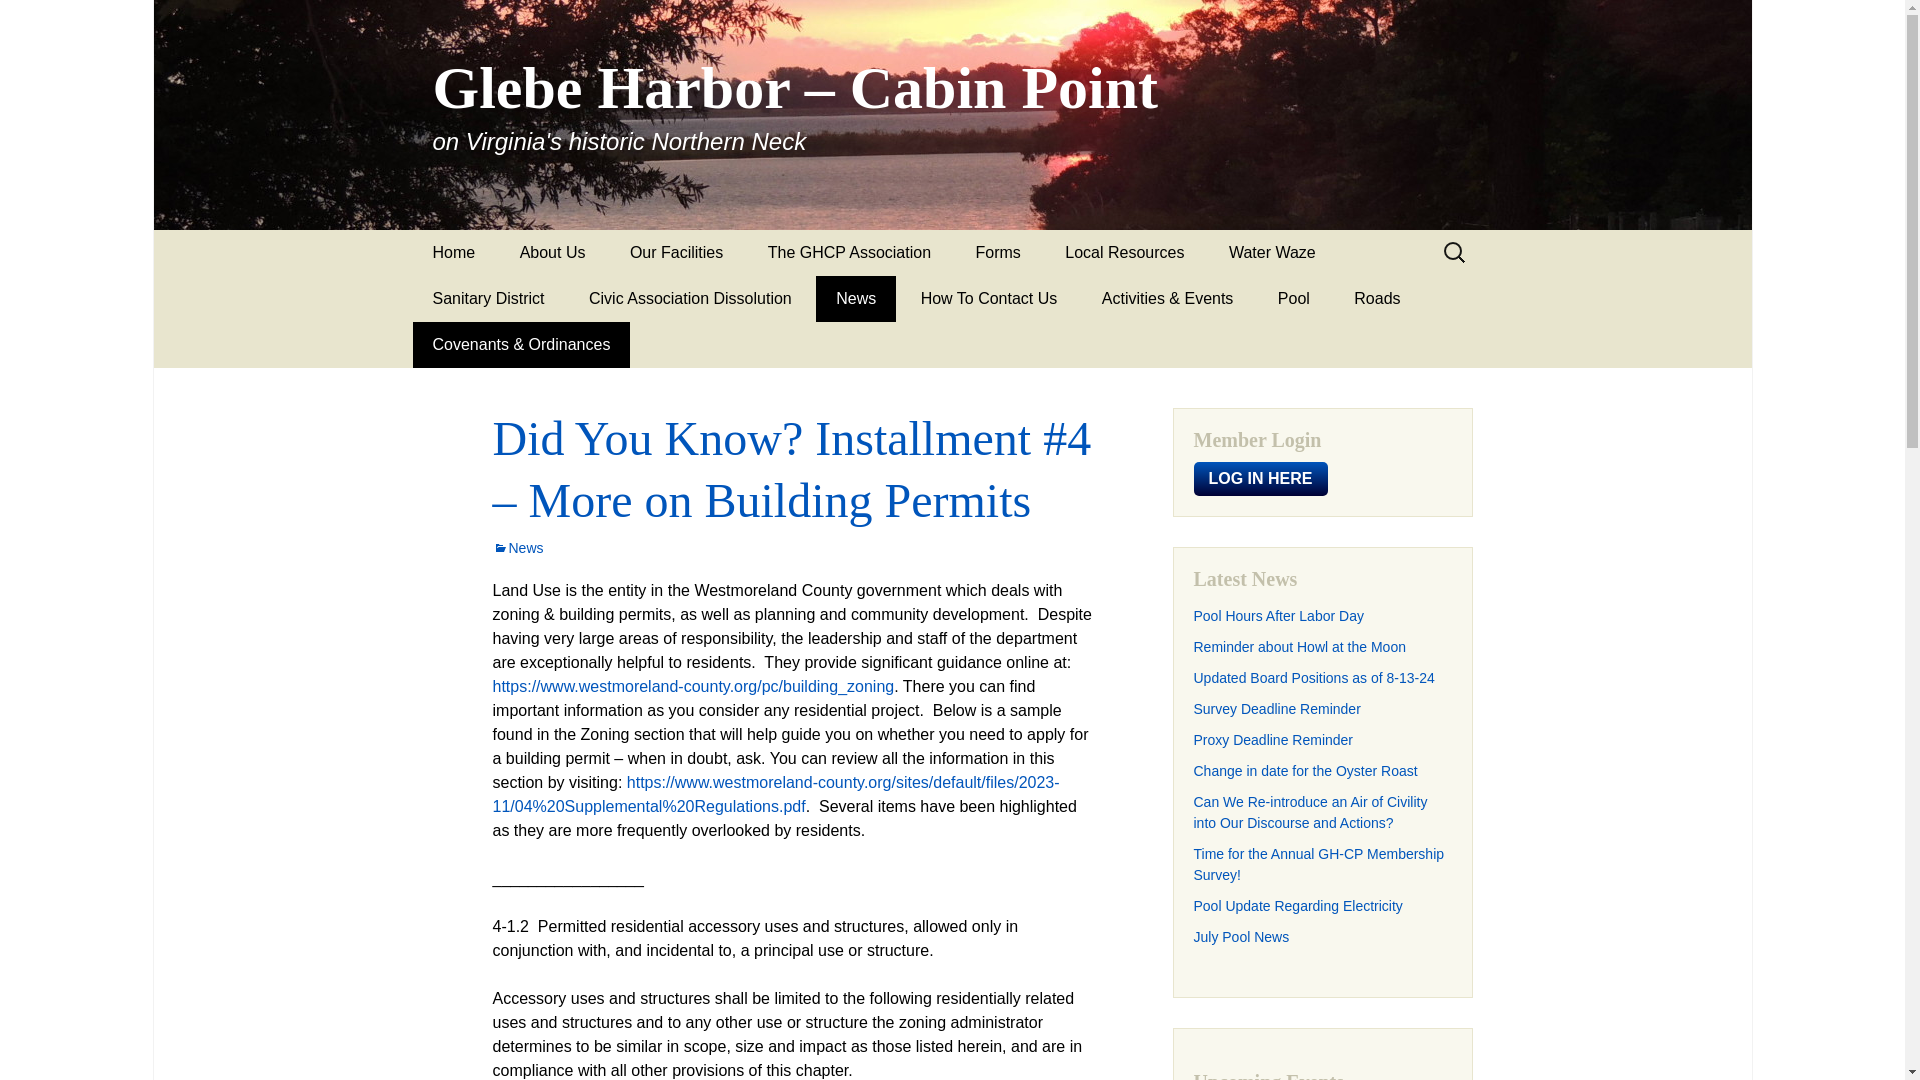 This screenshot has height=1080, width=1920. I want to click on Water Waze, so click(1272, 253).